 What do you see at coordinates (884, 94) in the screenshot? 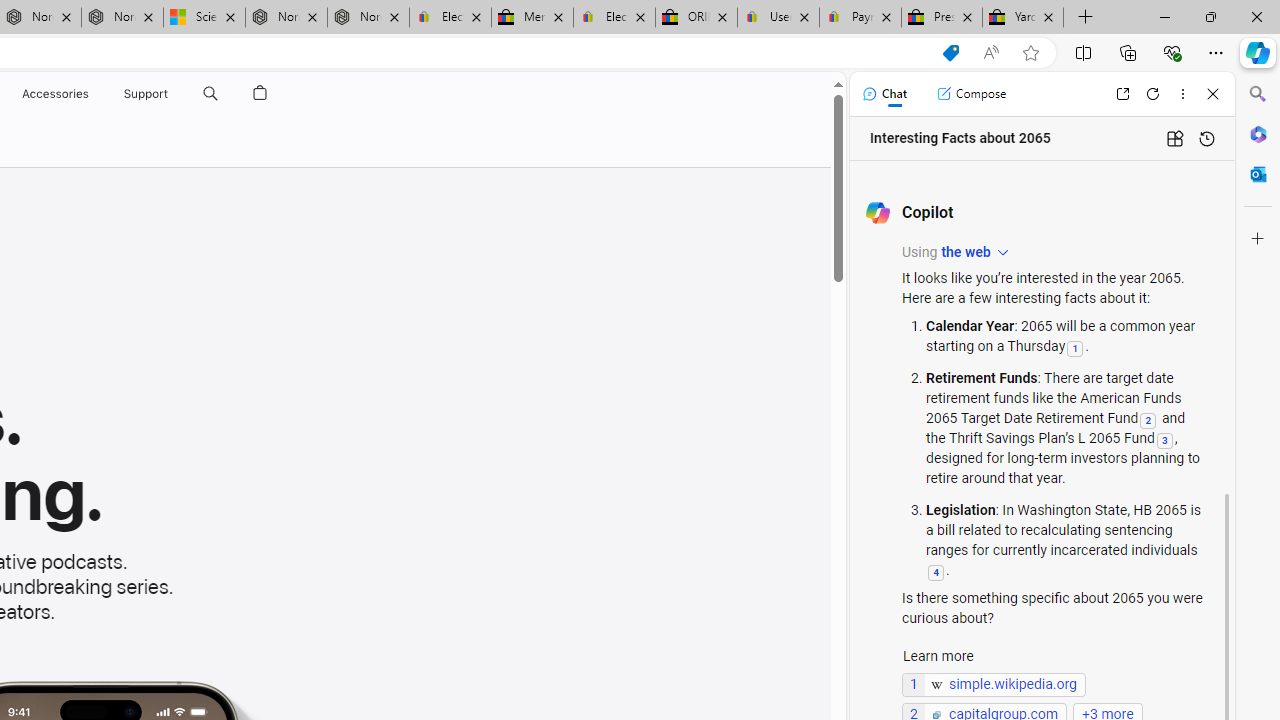
I see `Chat` at bounding box center [884, 94].